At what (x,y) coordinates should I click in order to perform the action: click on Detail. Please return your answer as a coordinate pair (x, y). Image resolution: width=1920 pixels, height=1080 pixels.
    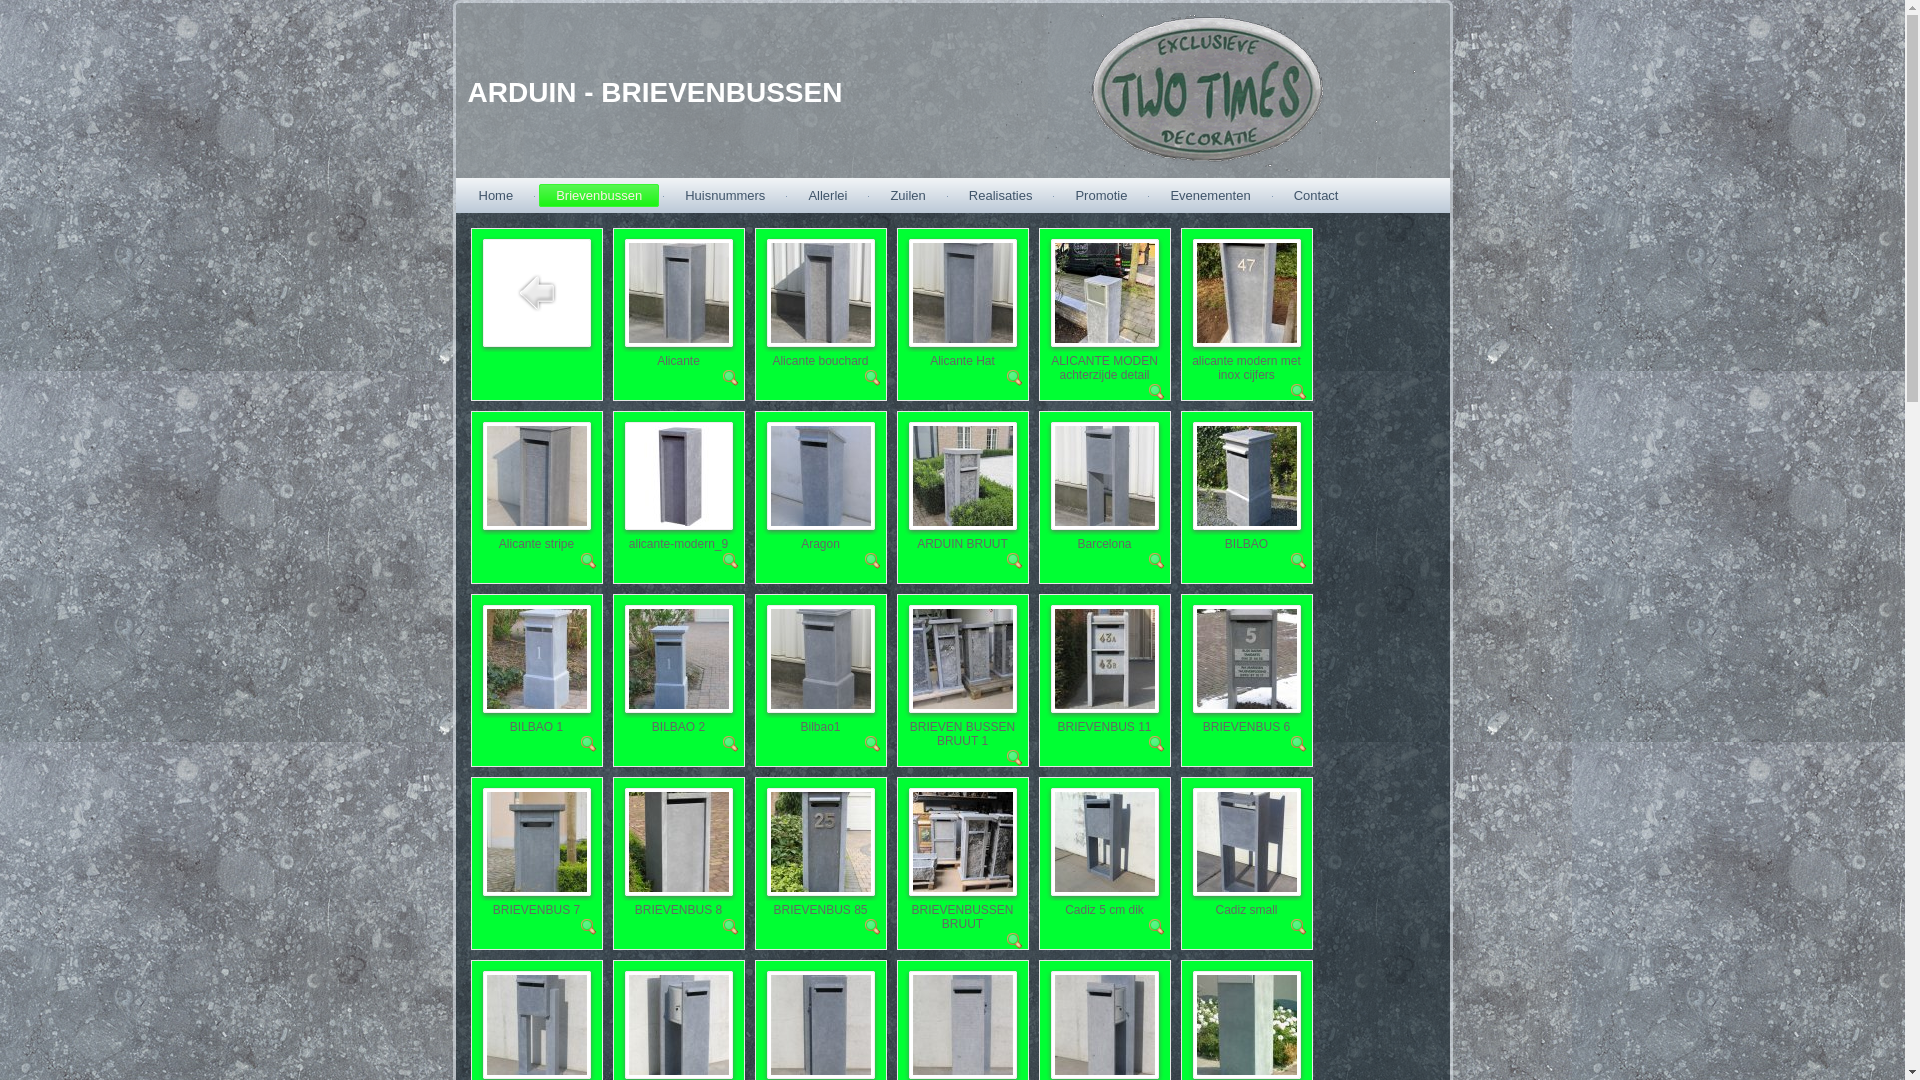
    Looking at the image, I should click on (872, 381).